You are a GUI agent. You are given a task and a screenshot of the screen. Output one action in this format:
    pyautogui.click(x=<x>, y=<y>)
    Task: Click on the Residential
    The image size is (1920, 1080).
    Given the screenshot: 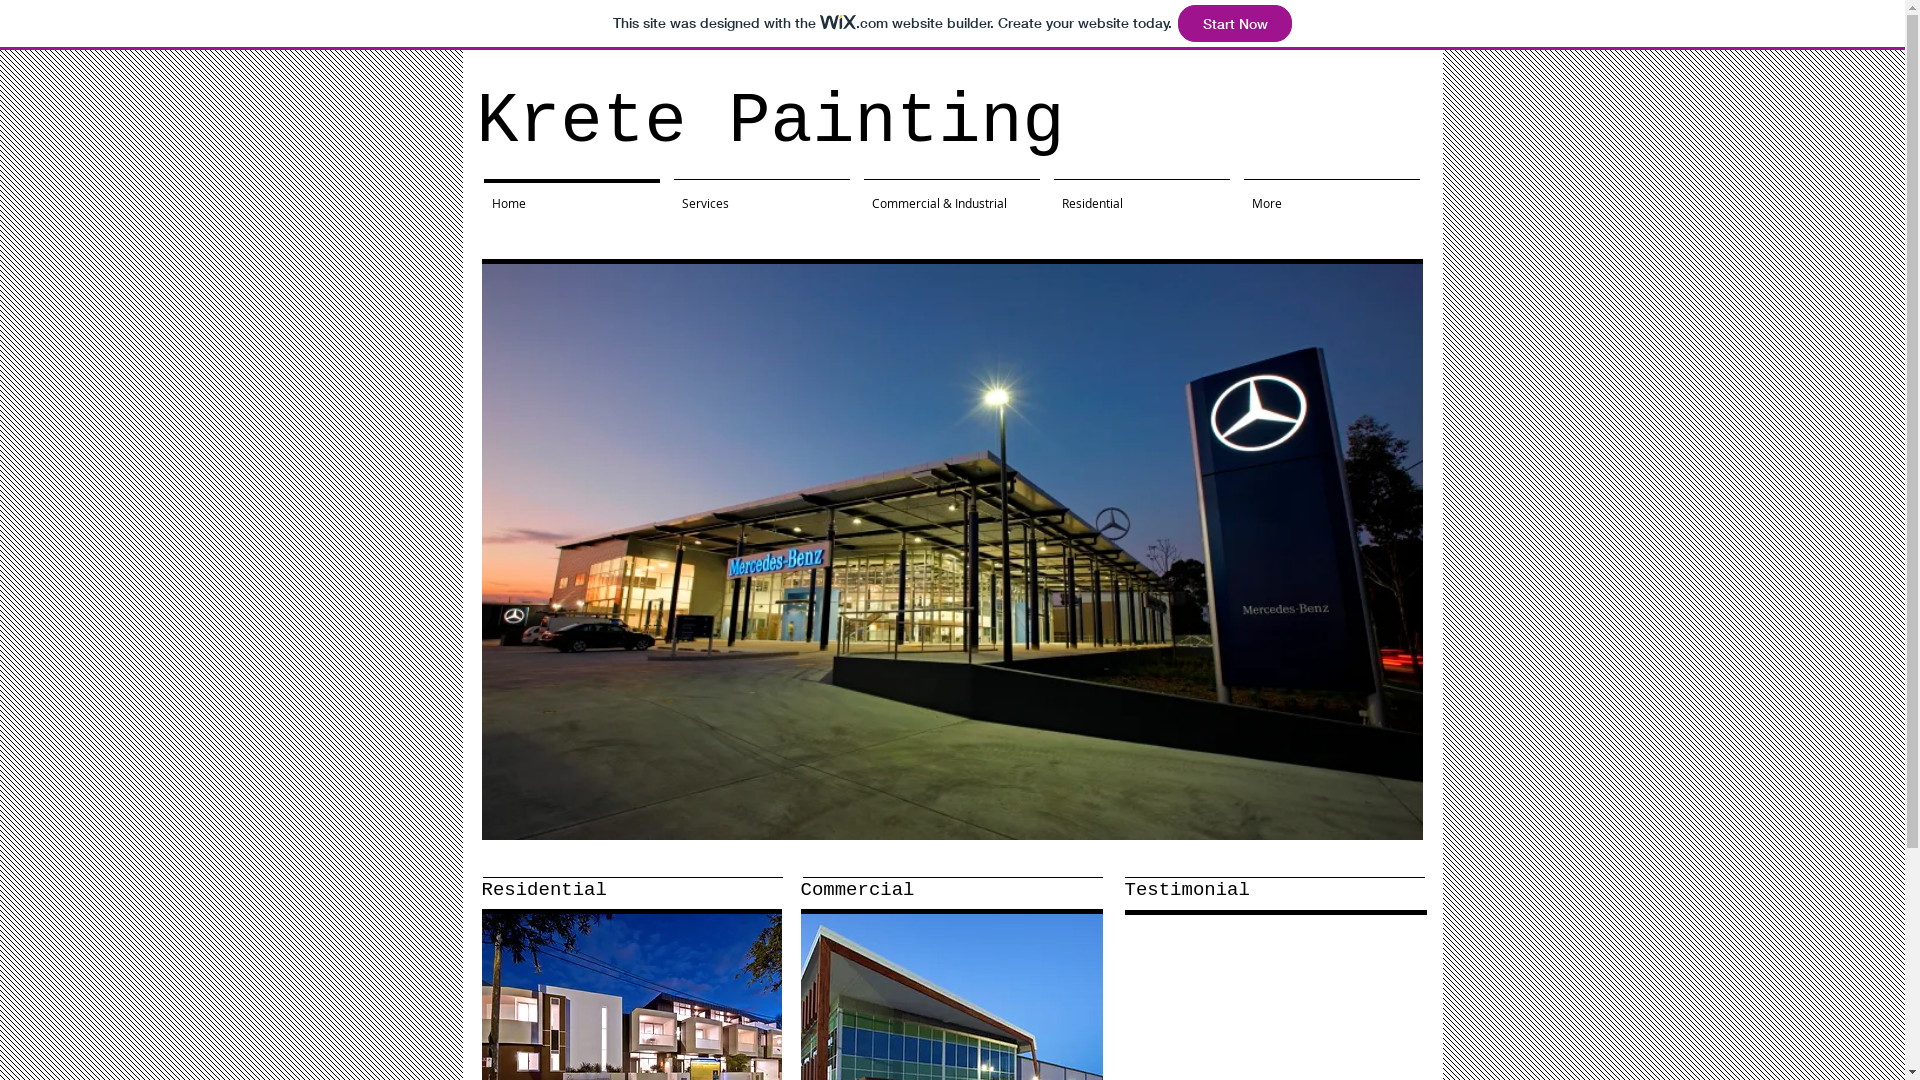 What is the action you would take?
    pyautogui.click(x=1141, y=194)
    